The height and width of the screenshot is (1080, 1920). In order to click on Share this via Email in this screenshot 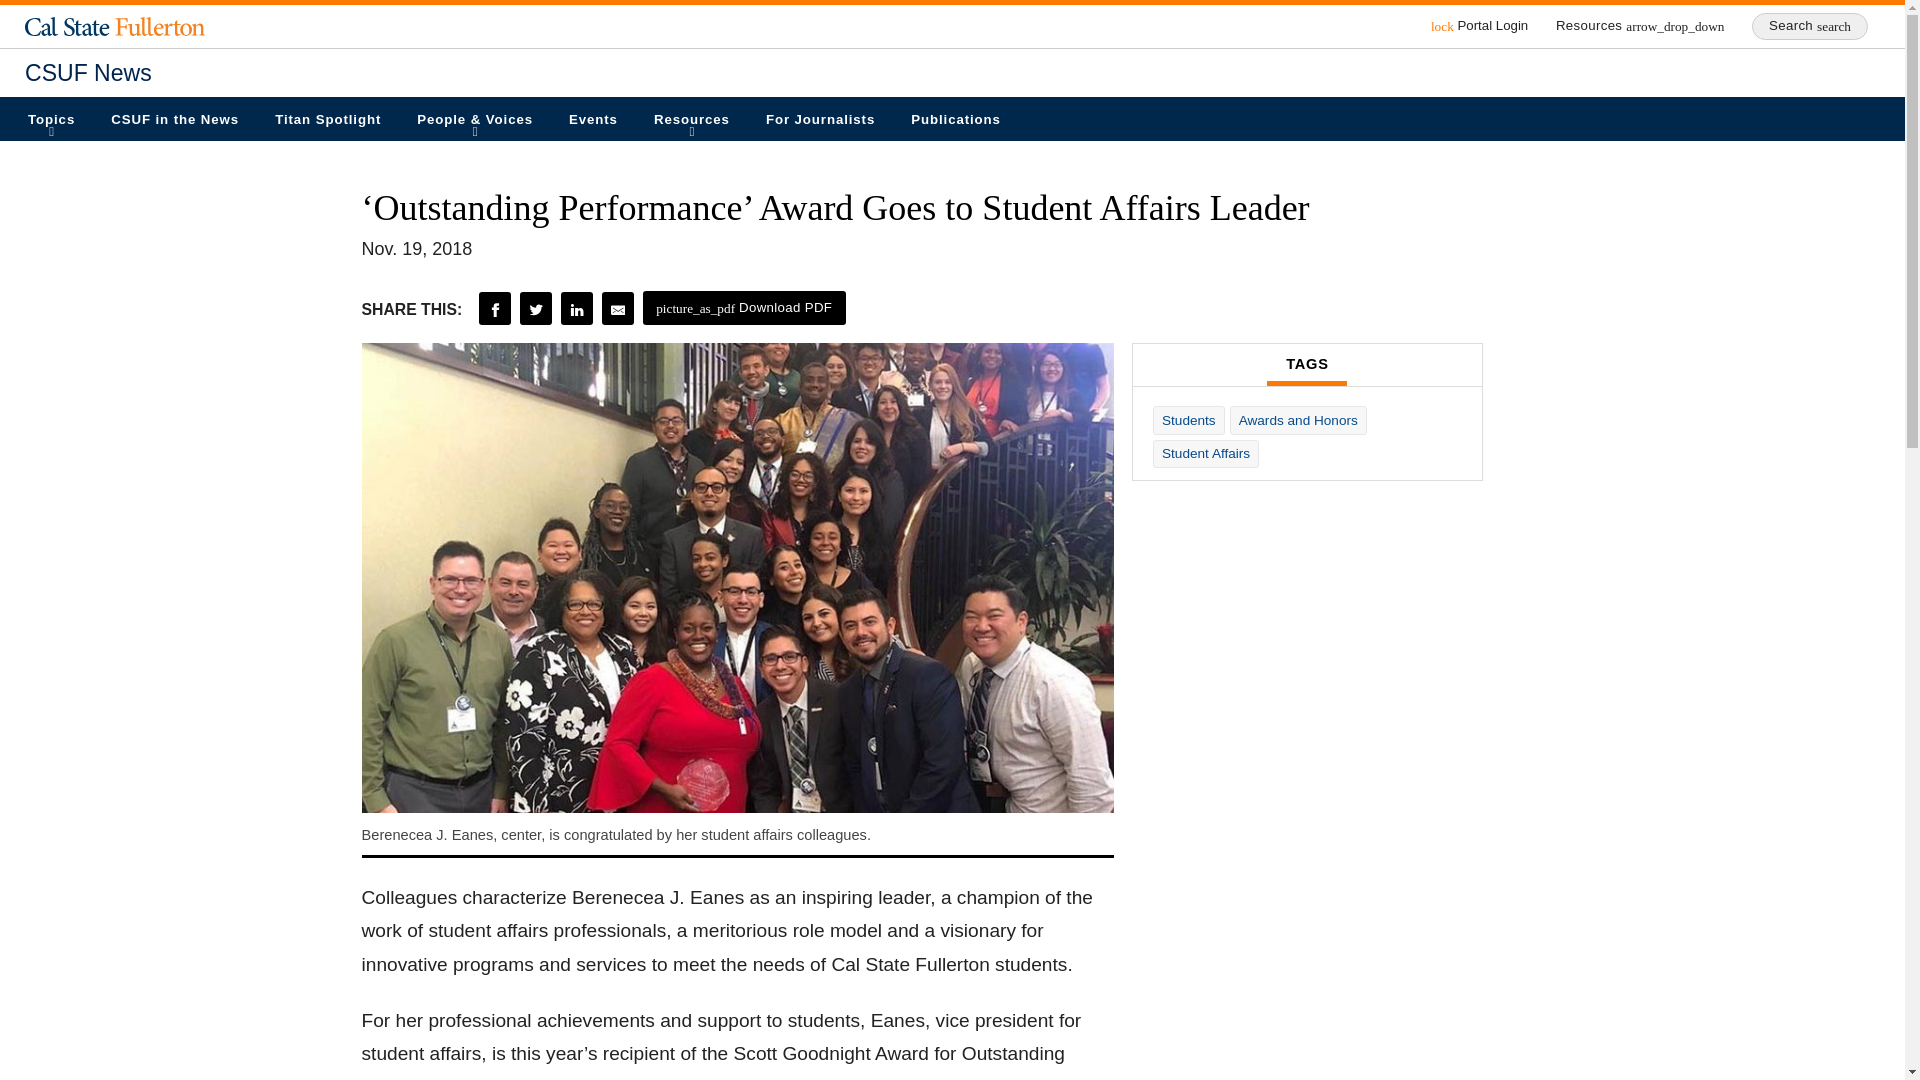, I will do `click(618, 308)`.